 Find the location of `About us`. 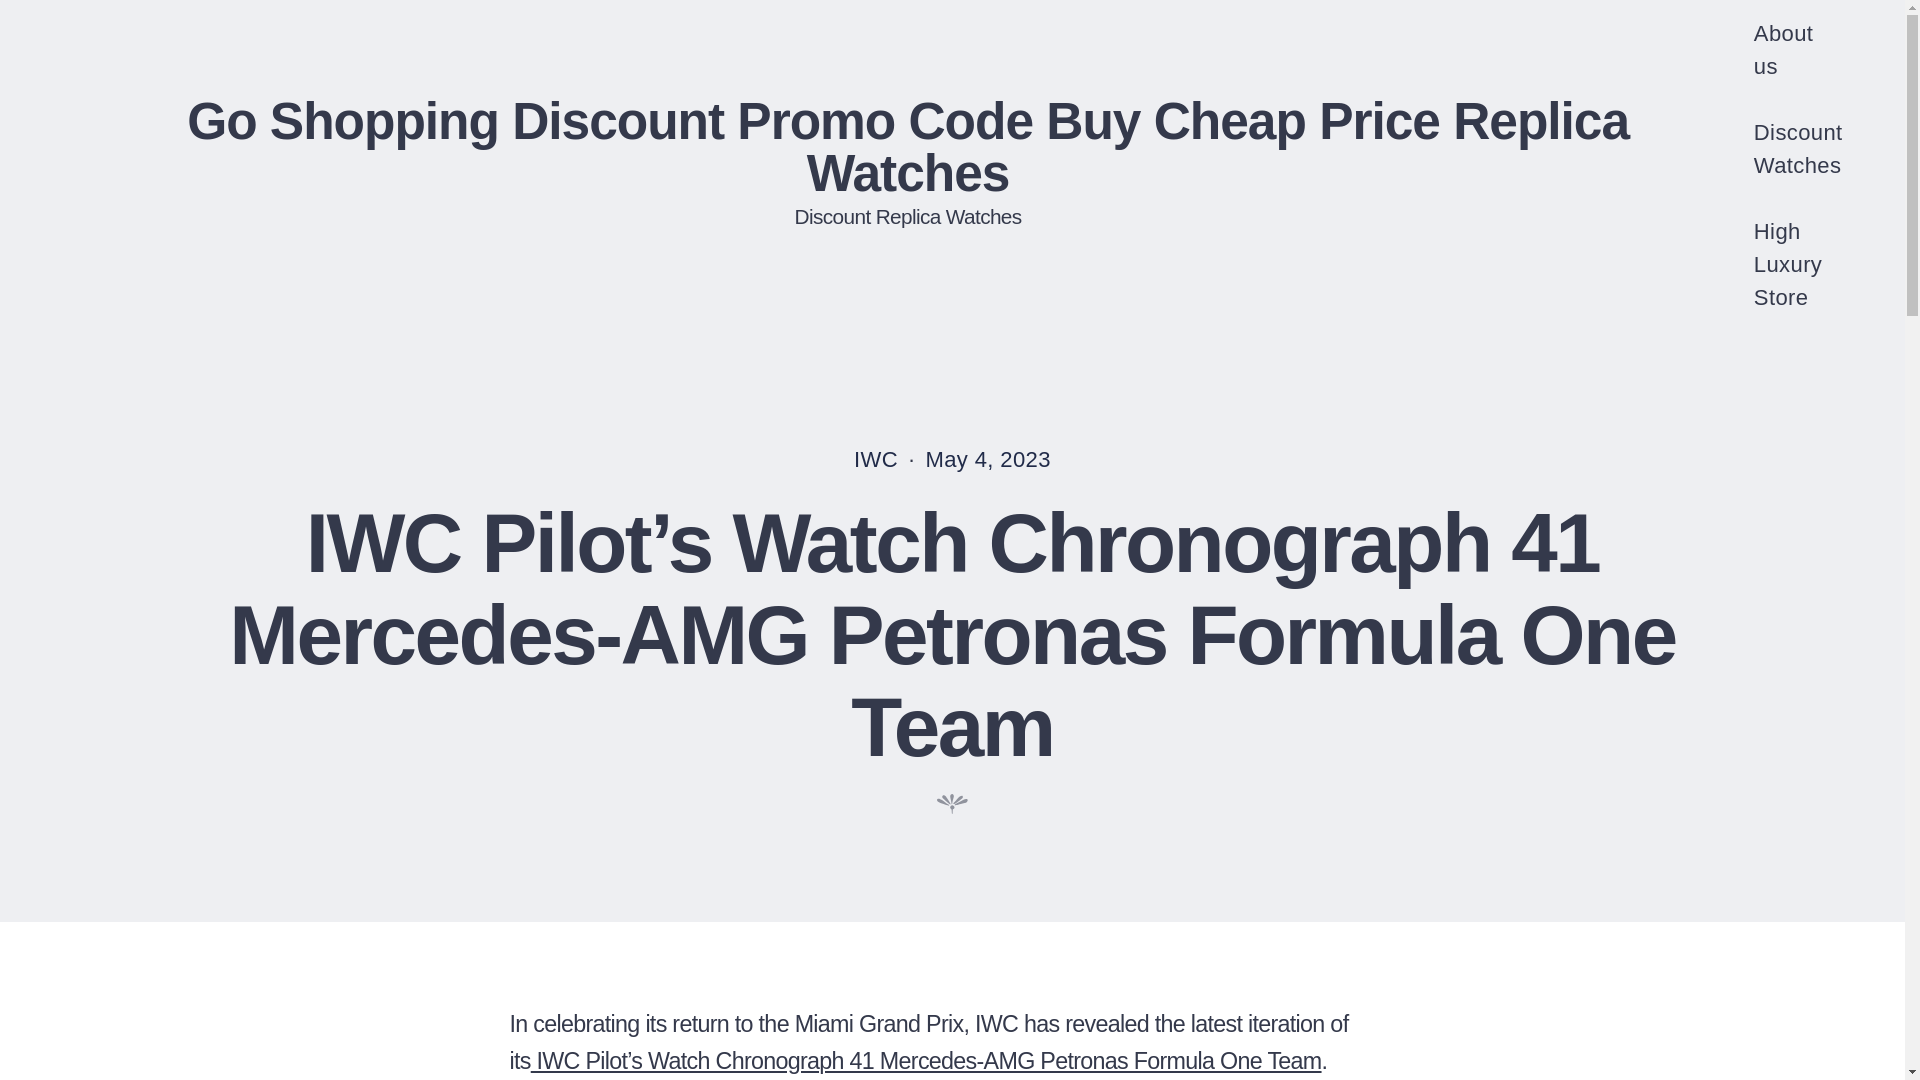

About us is located at coordinates (1798, 44).